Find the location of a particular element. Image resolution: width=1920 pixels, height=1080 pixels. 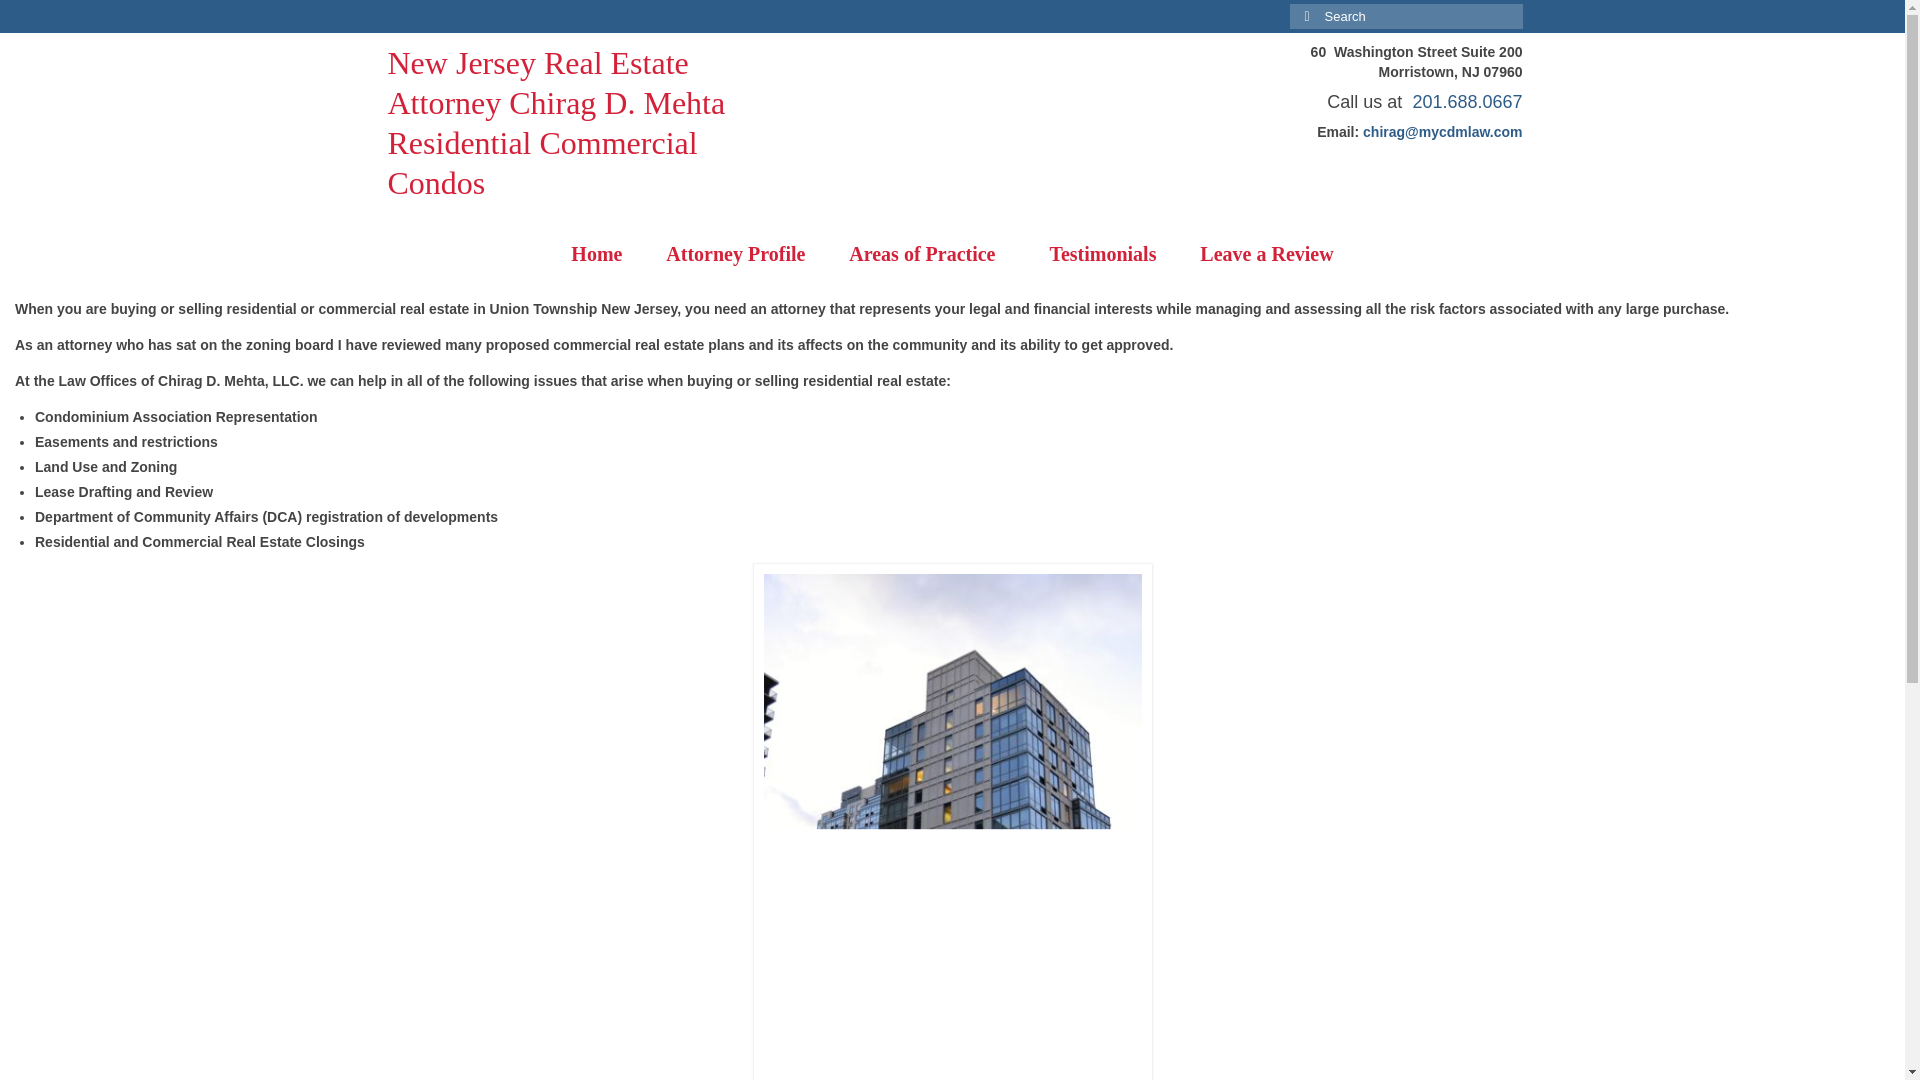

Attorney Profile is located at coordinates (735, 254).